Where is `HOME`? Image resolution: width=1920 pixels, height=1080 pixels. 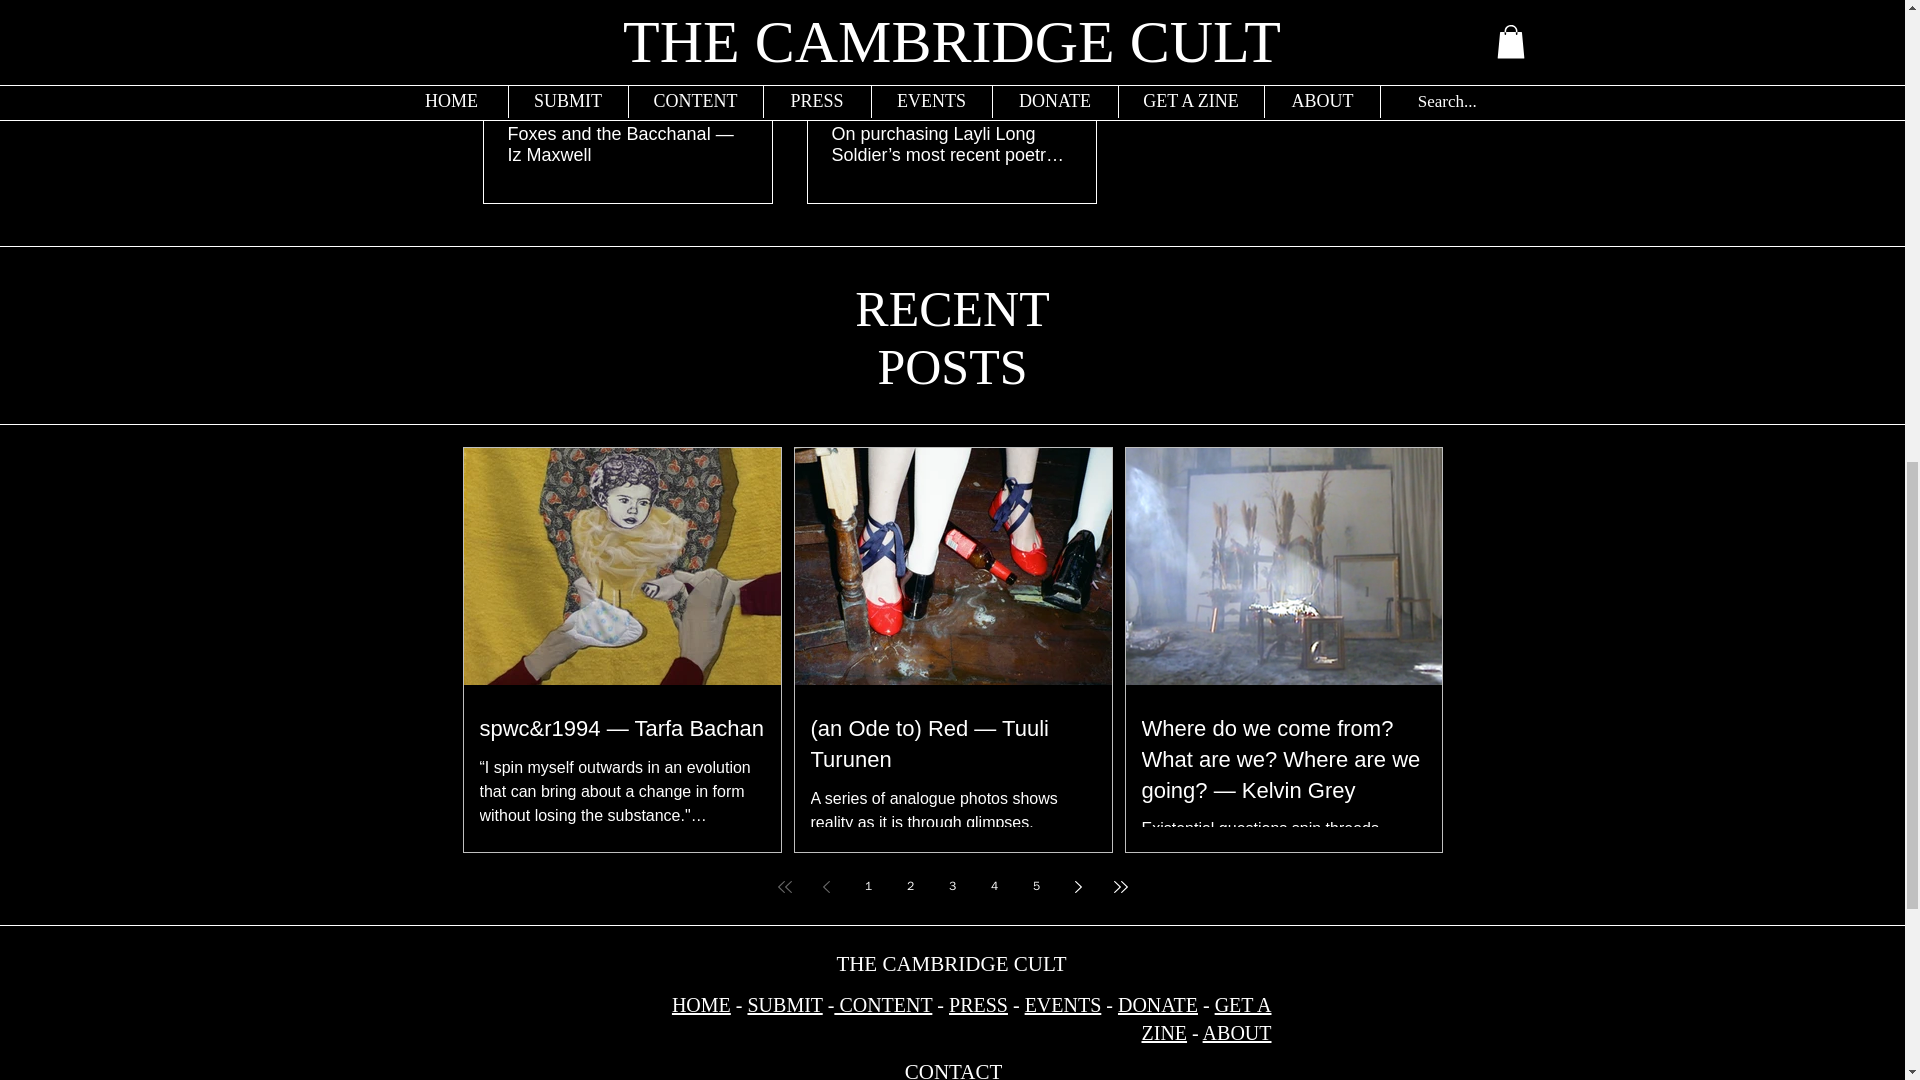 HOME is located at coordinates (702, 1004).